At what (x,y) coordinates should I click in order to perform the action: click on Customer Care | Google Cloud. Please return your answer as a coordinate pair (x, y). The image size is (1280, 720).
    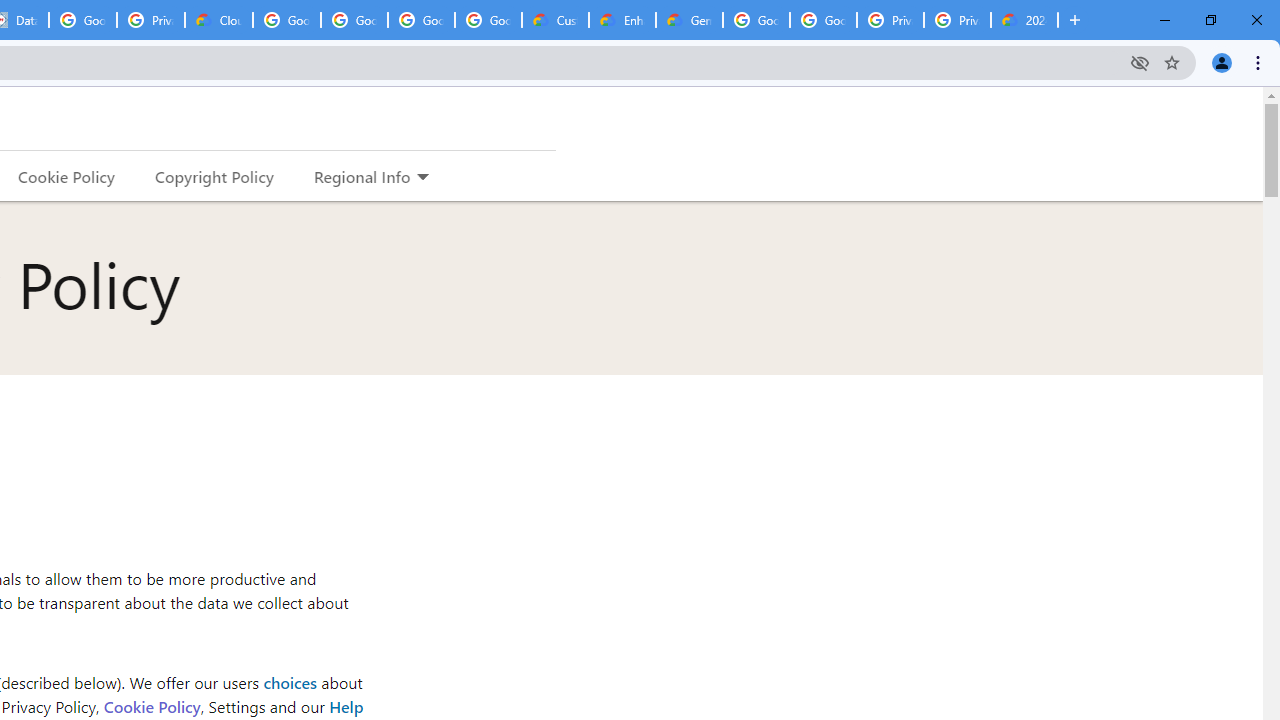
    Looking at the image, I should click on (555, 20).